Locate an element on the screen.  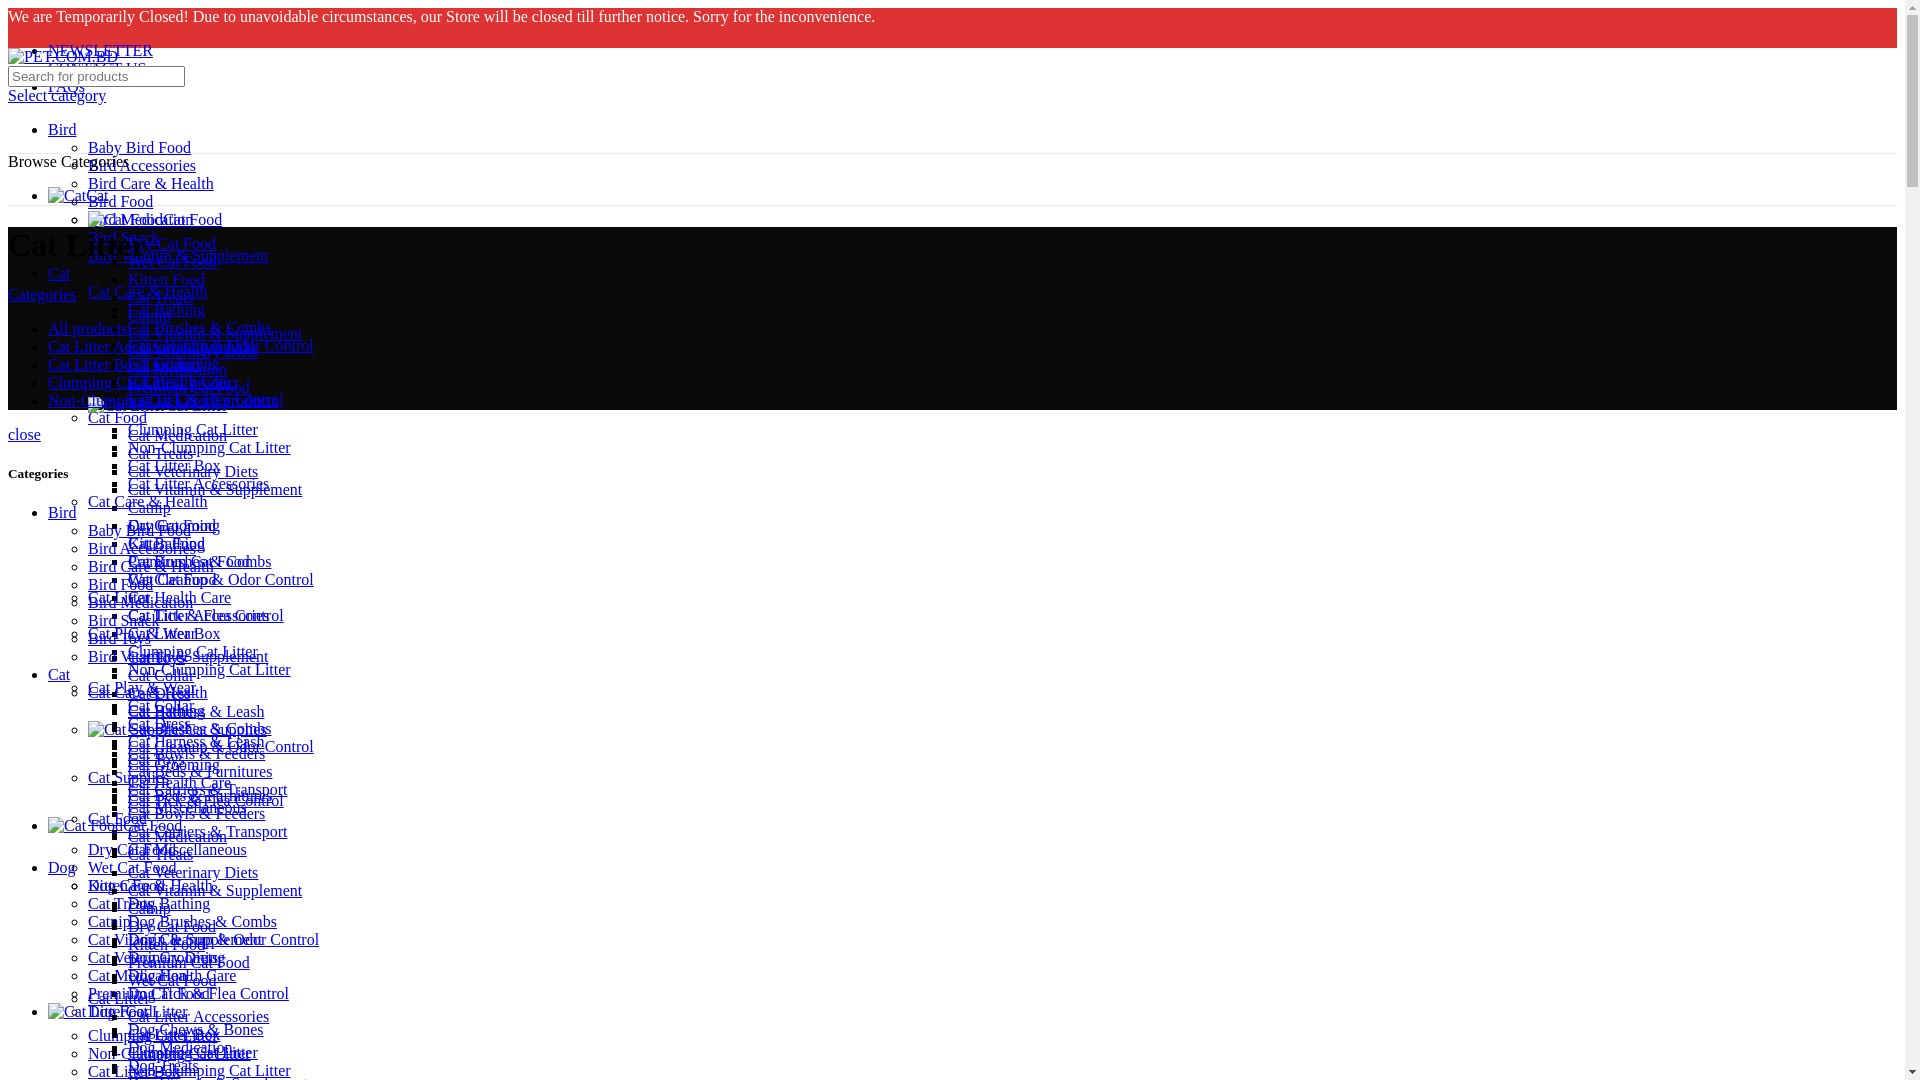
Cat Grooming is located at coordinates (174, 364).